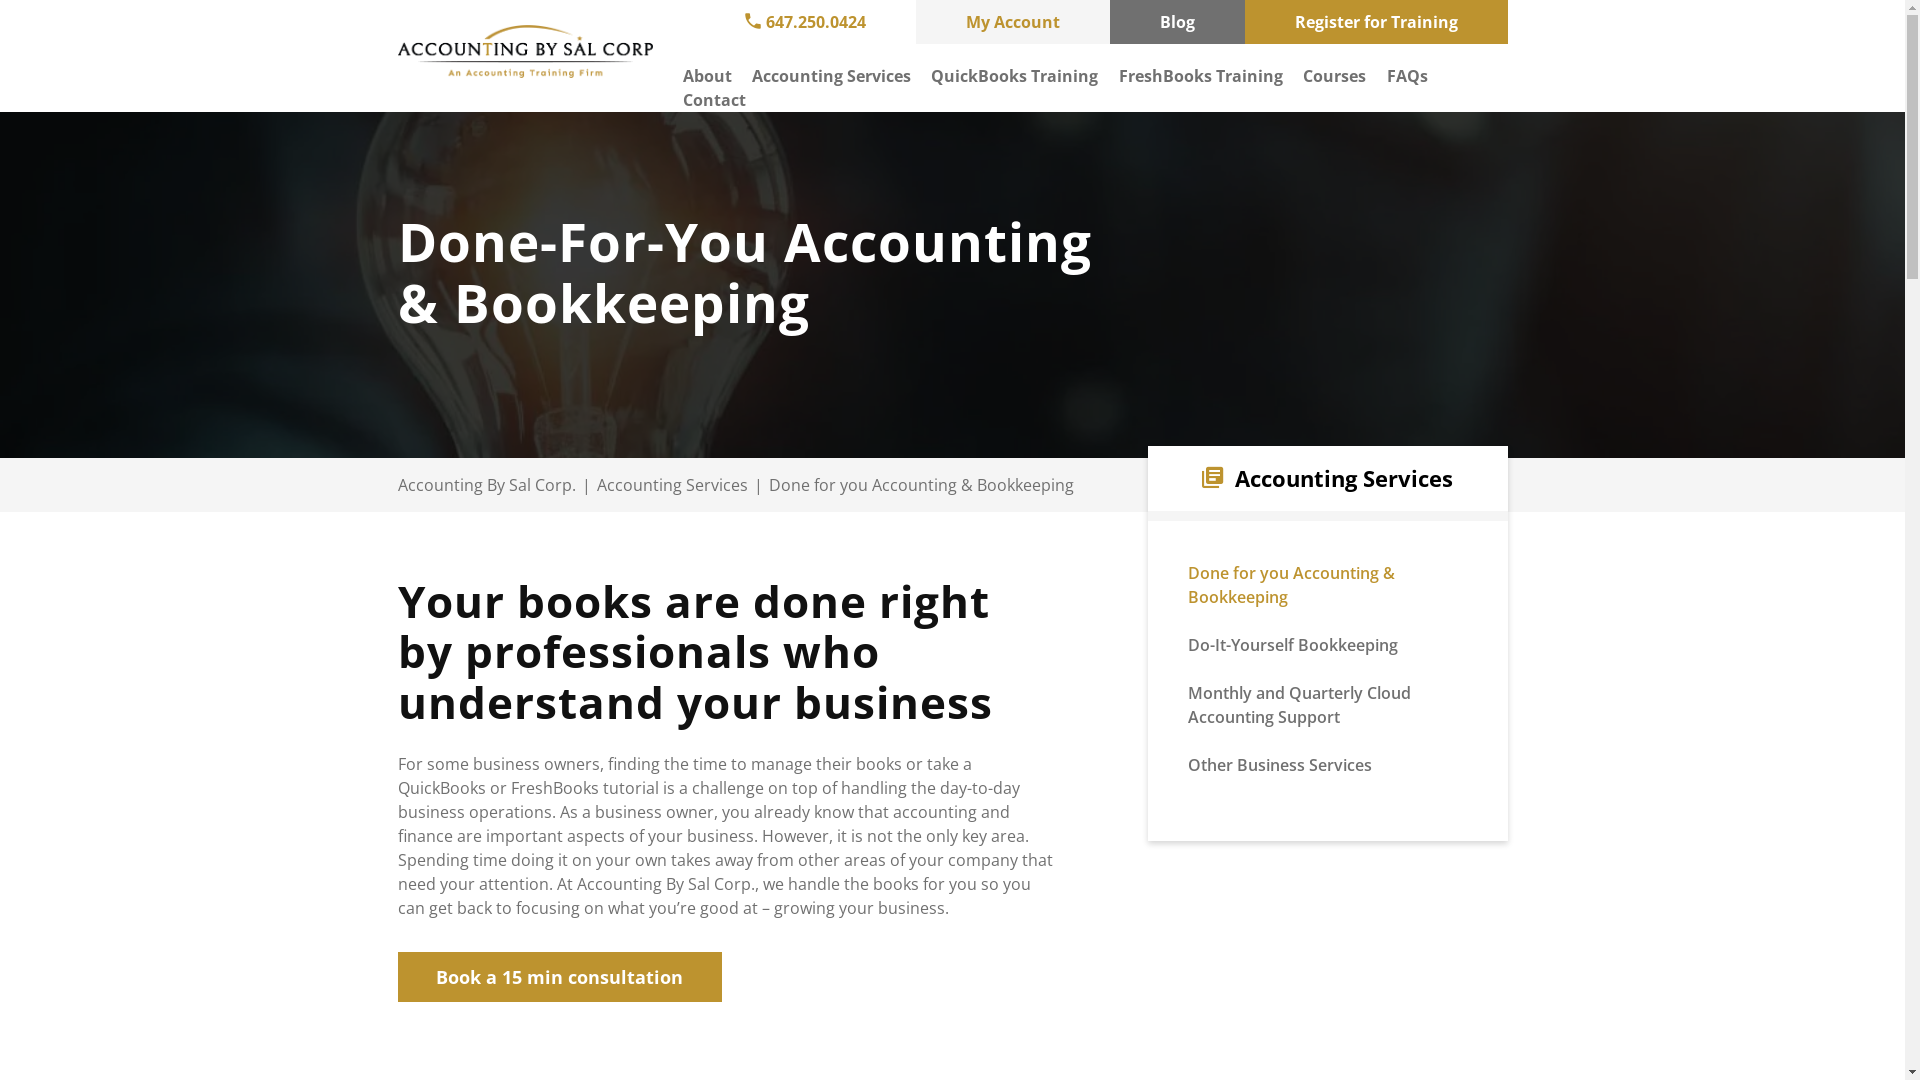  What do you see at coordinates (1178, 22) in the screenshot?
I see `Blog` at bounding box center [1178, 22].